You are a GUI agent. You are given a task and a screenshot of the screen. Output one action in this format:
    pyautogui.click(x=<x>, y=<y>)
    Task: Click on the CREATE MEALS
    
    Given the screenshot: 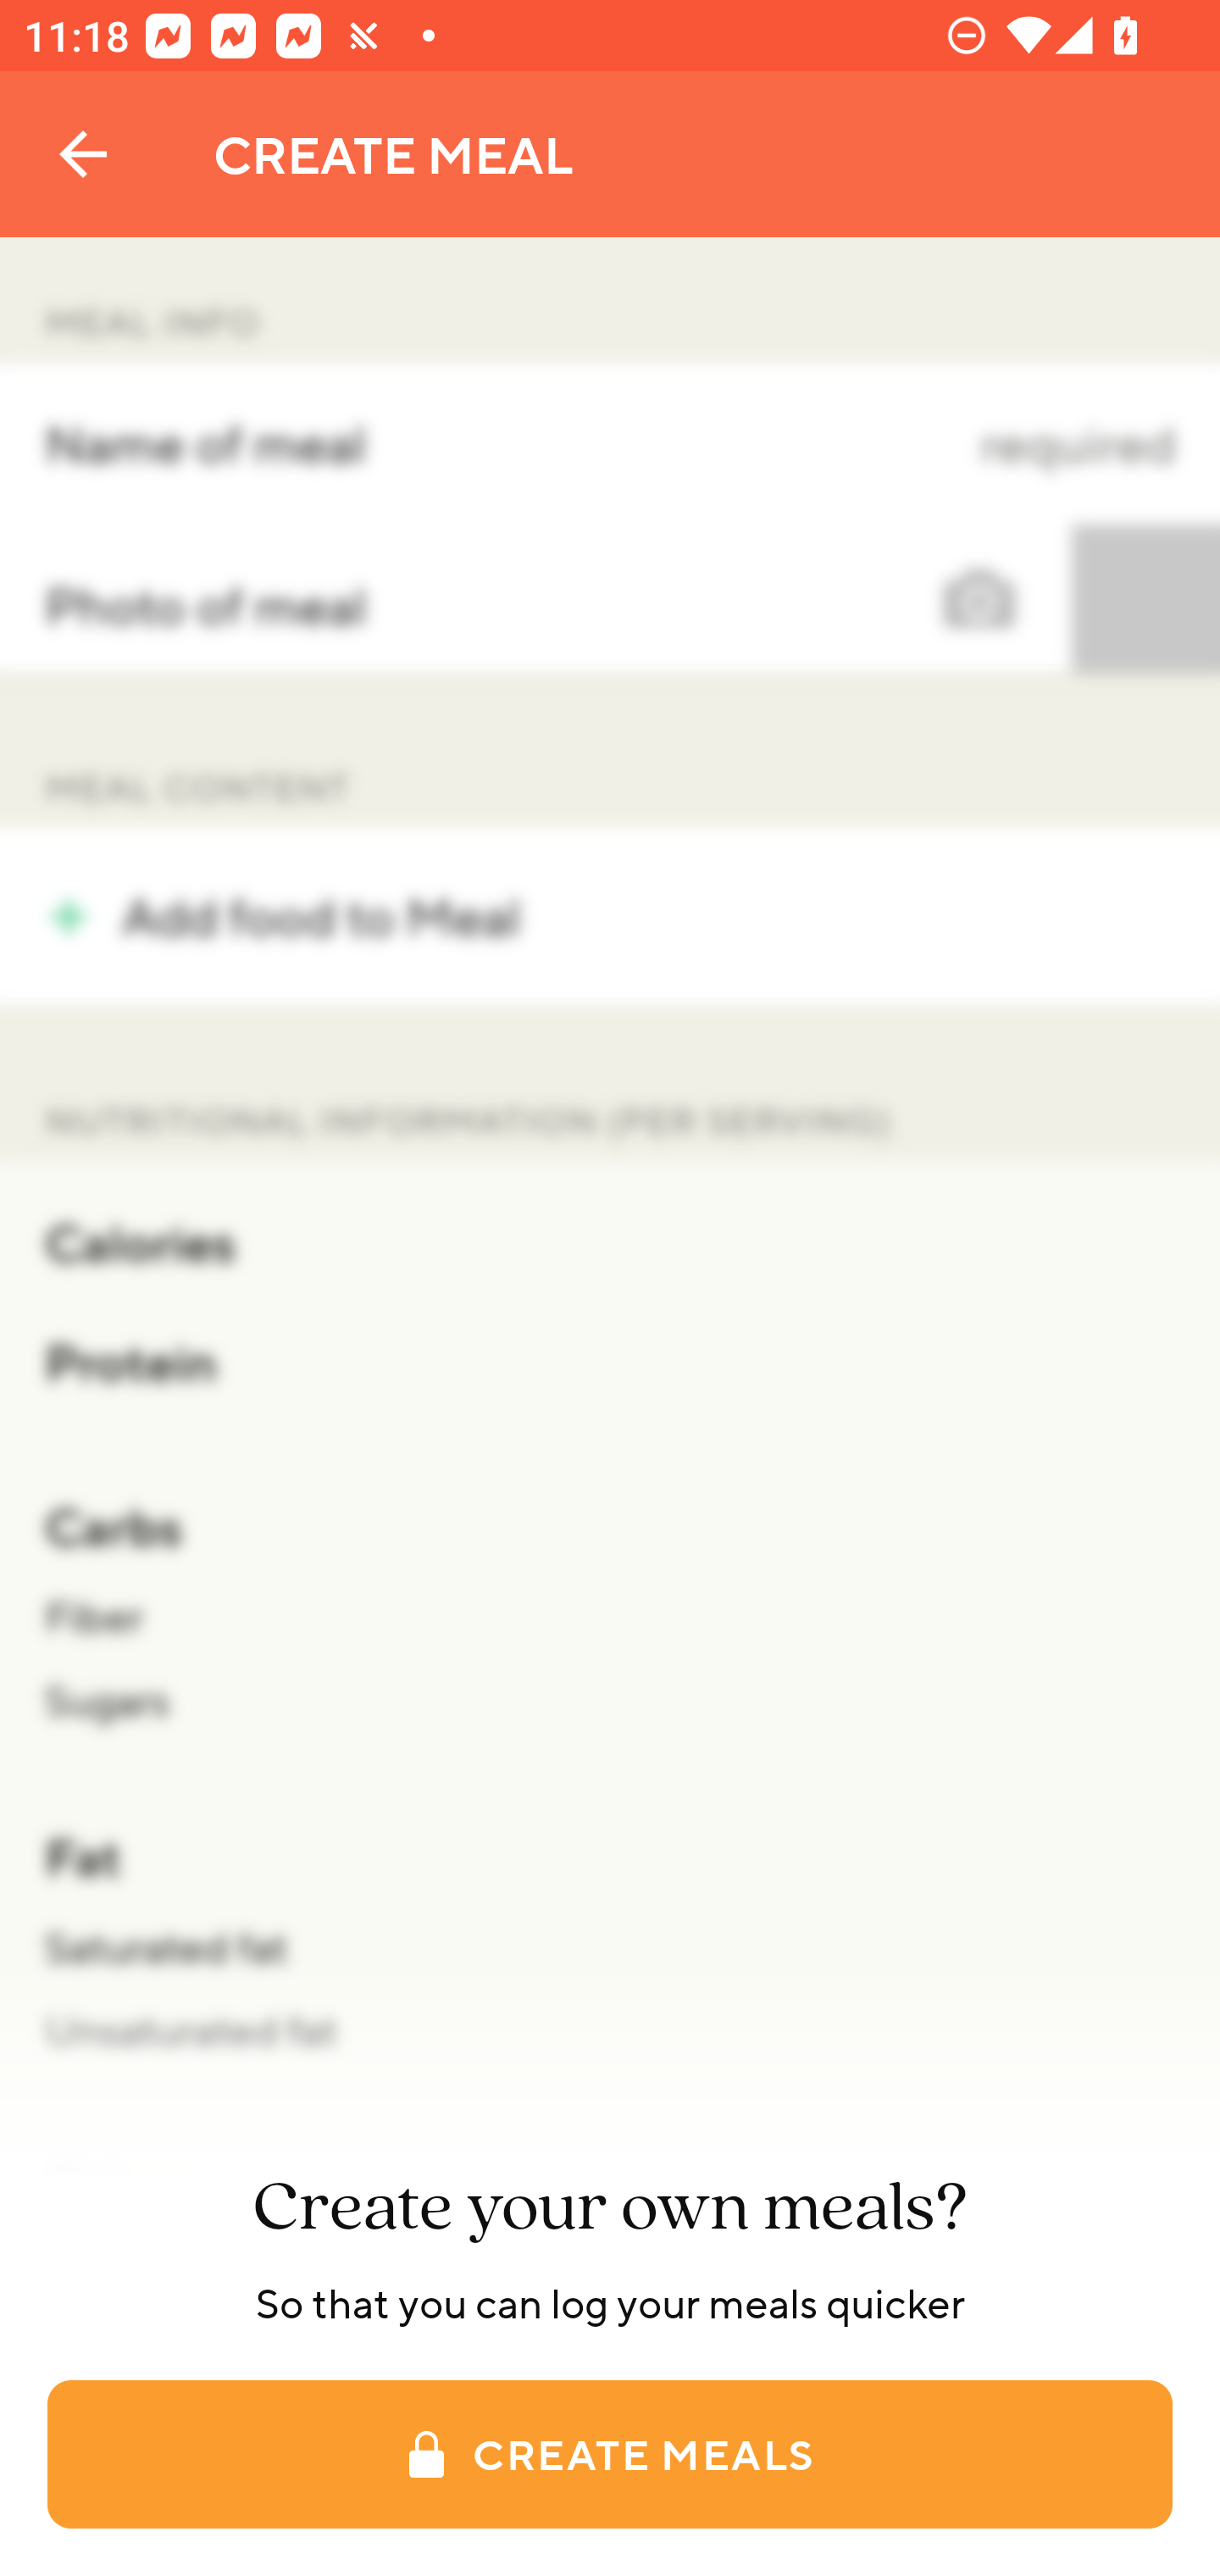 What is the action you would take?
    pyautogui.click(x=610, y=2454)
    